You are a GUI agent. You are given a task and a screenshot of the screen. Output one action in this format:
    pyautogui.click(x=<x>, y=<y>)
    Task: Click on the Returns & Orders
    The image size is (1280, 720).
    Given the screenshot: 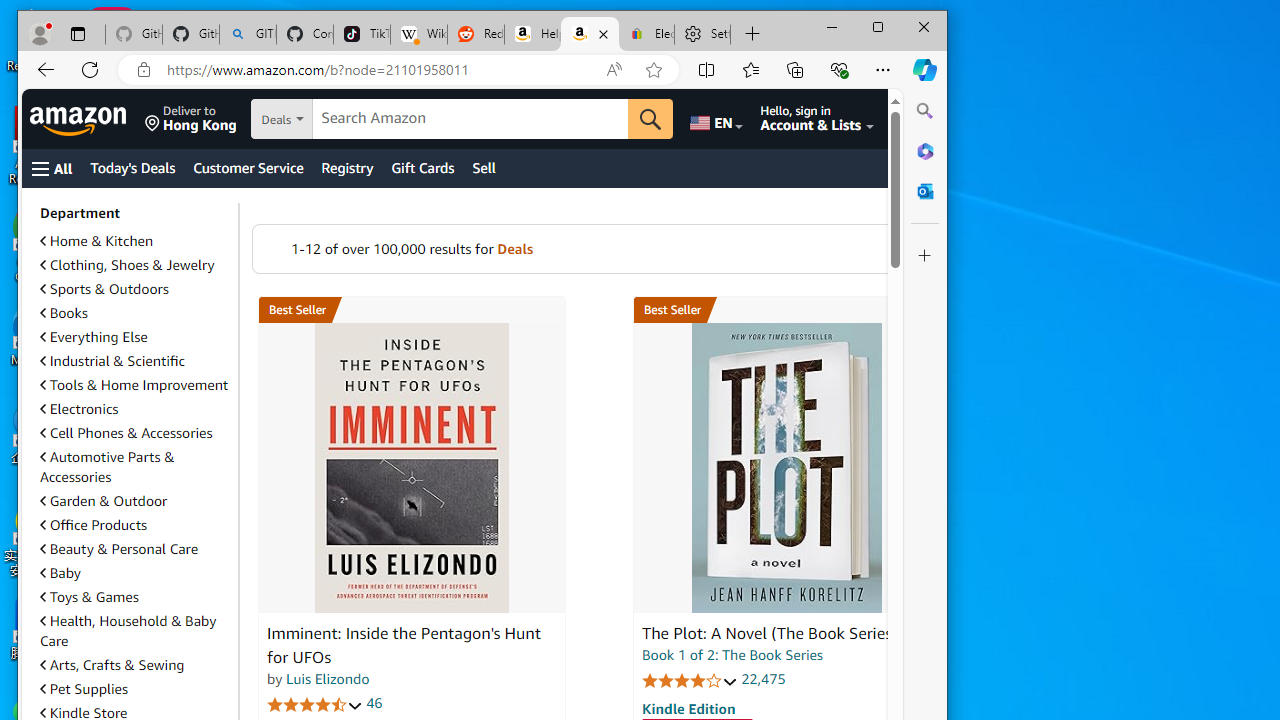 What is the action you would take?
    pyautogui.click(x=922, y=119)
    